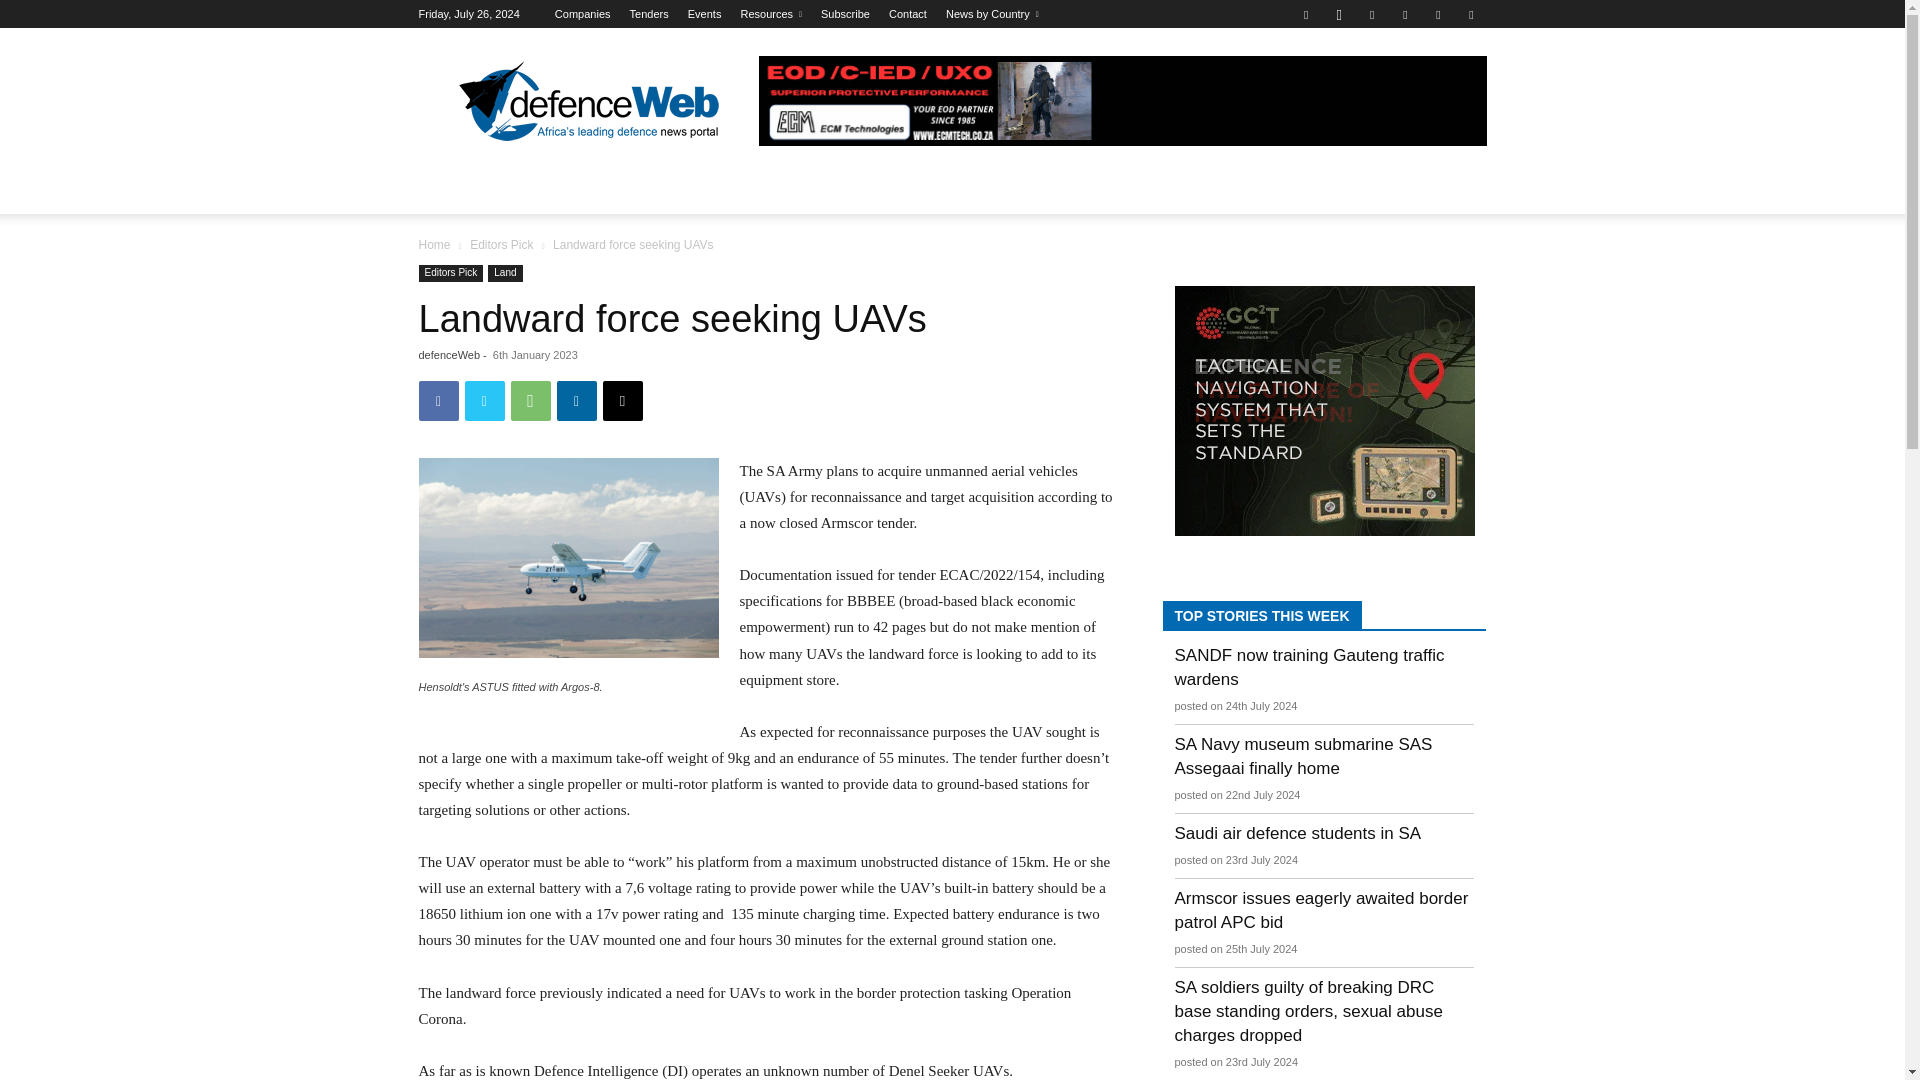 Image resolution: width=1920 pixels, height=1080 pixels. Describe the element at coordinates (1372, 14) in the screenshot. I see `Linkedin` at that location.